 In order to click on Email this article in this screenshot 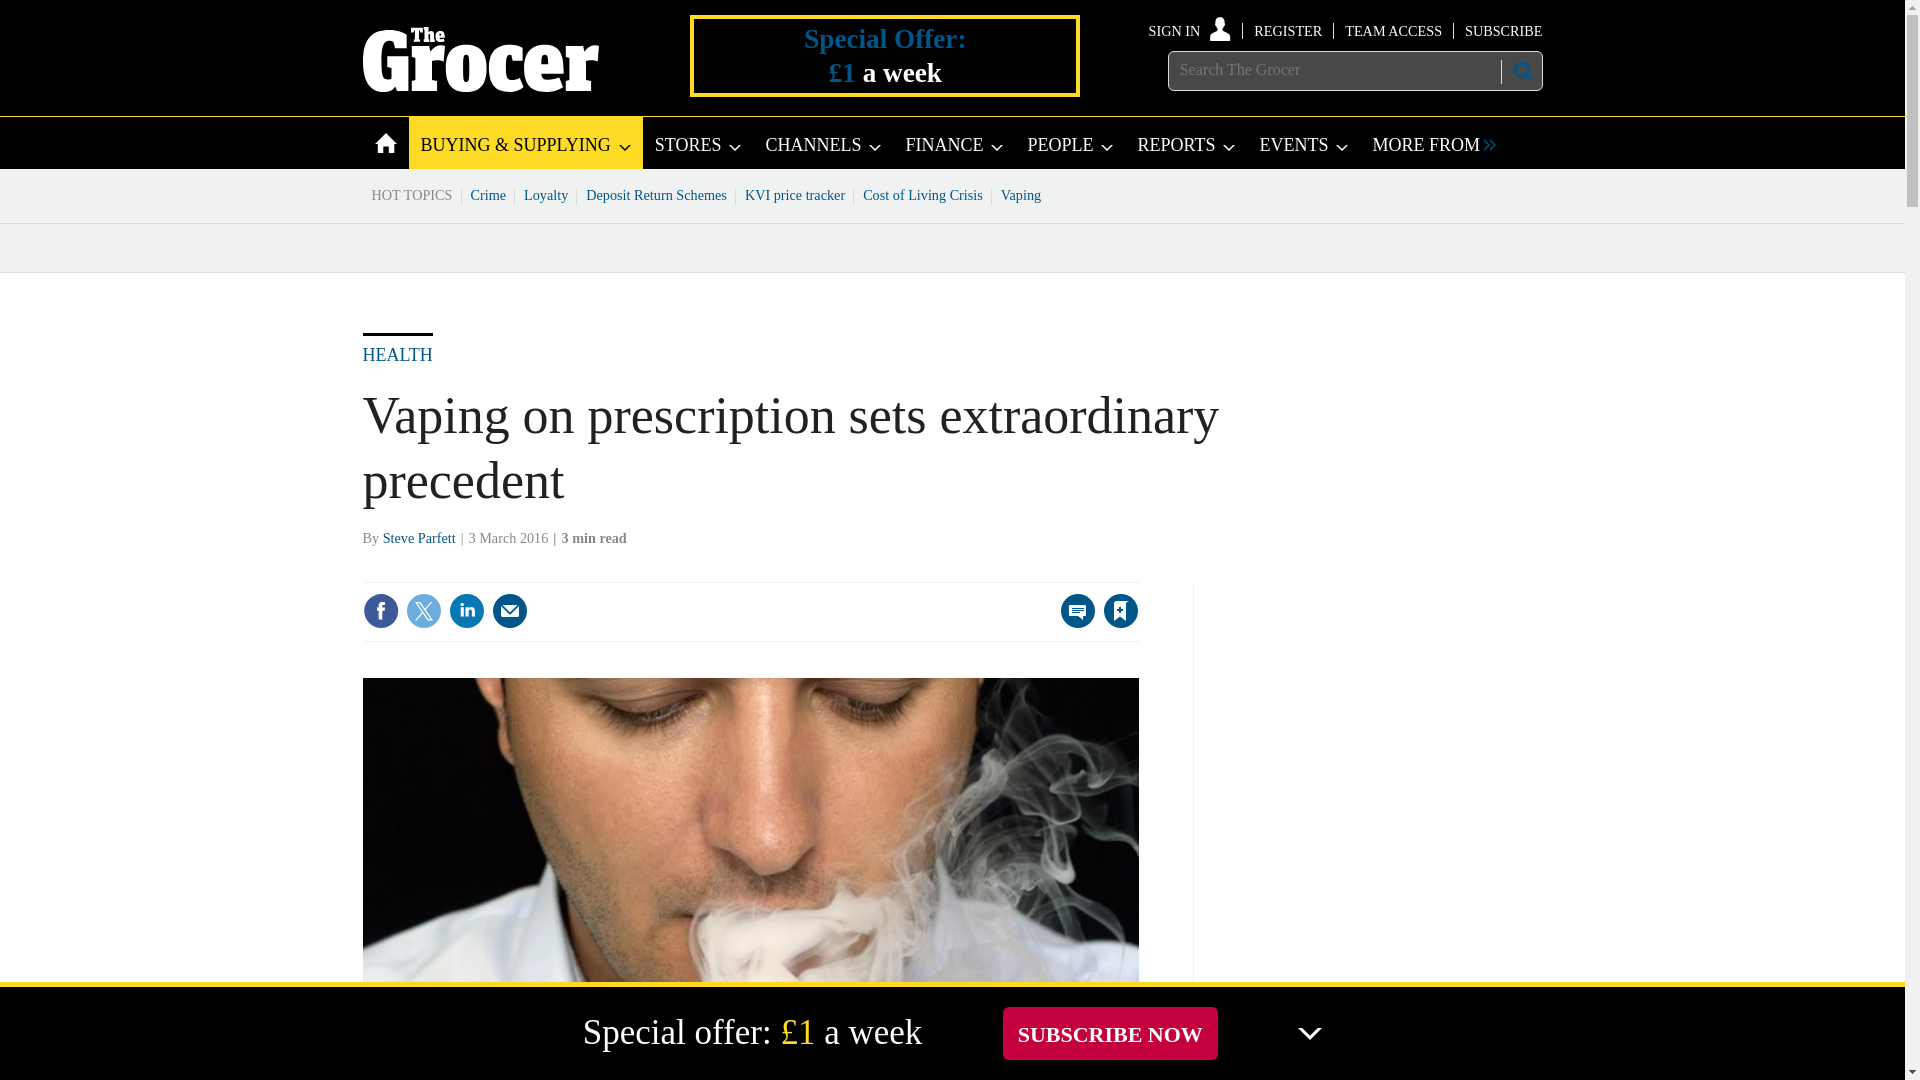, I will do `click(510, 610)`.